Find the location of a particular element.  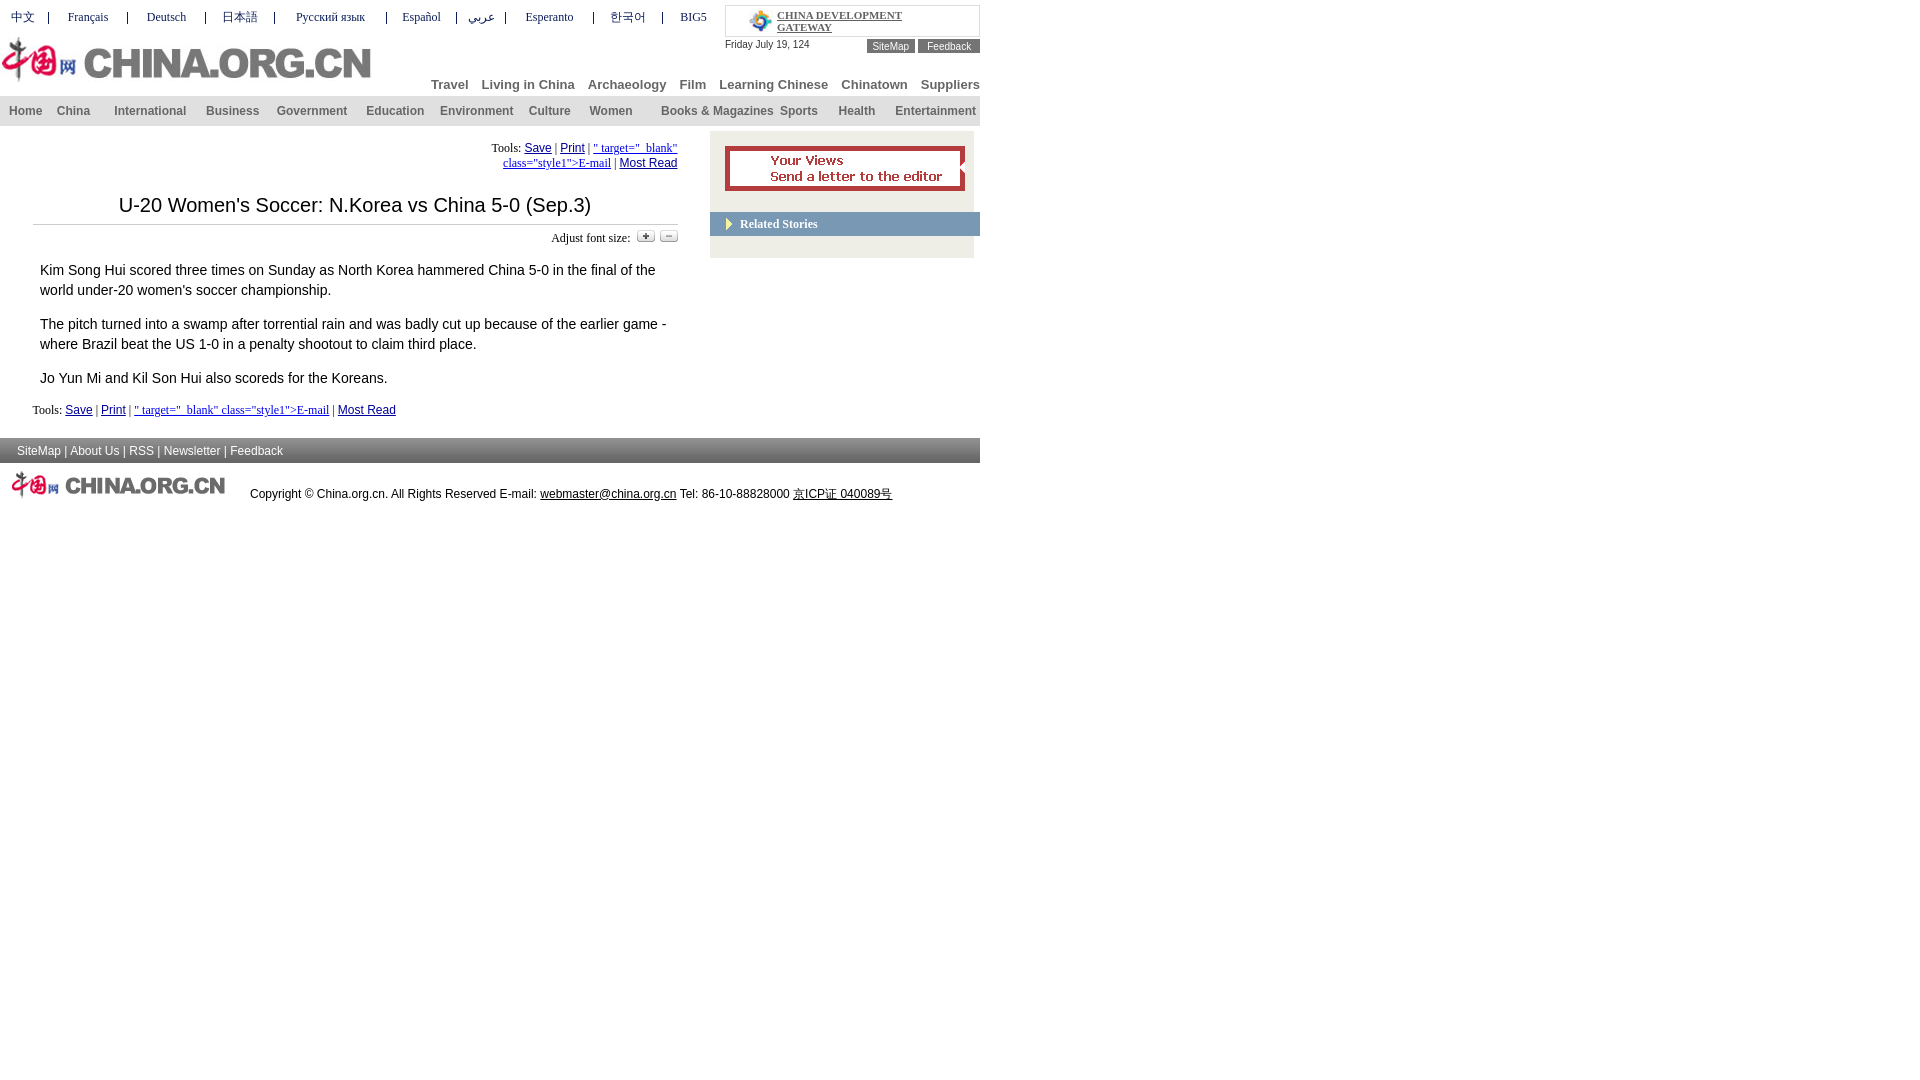

BIG5 is located at coordinates (692, 16).